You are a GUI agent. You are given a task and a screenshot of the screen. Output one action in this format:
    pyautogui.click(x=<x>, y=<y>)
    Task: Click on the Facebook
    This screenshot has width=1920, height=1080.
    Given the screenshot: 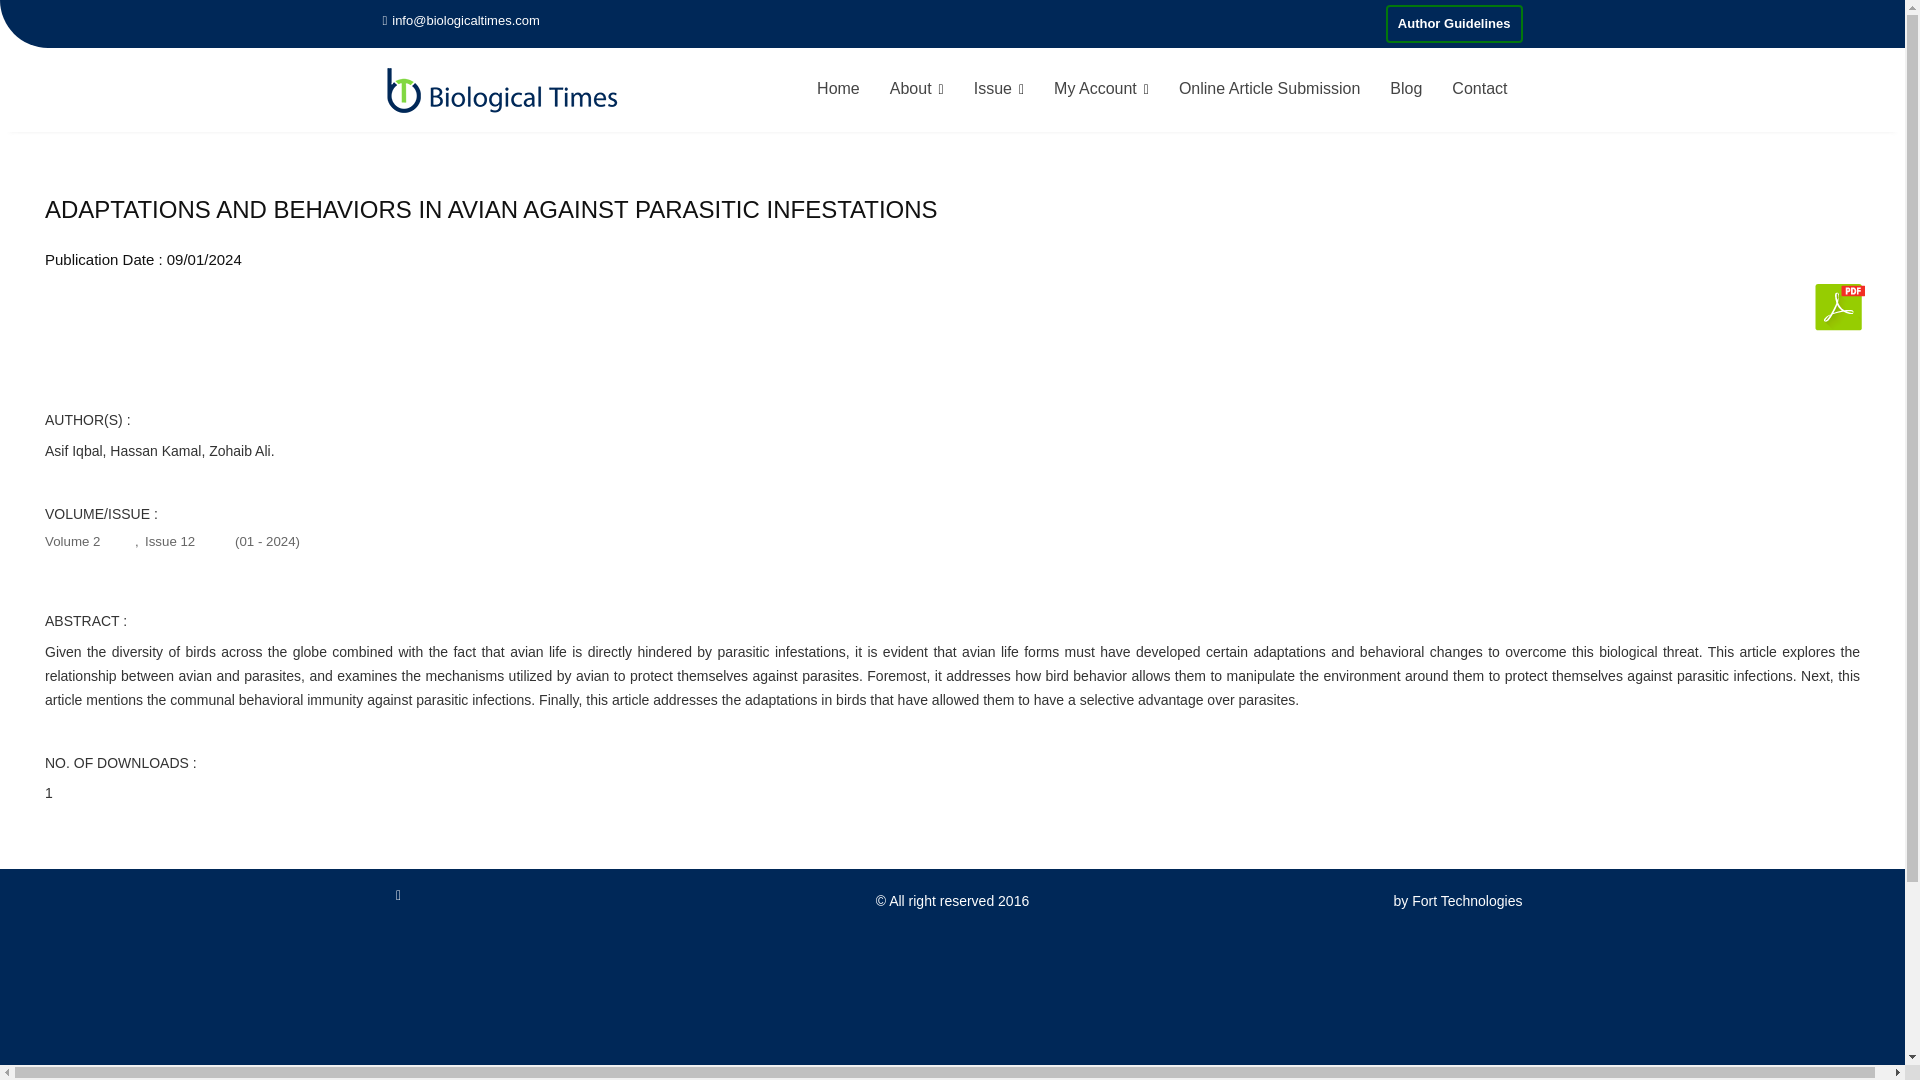 What is the action you would take?
    pyautogui.click(x=398, y=904)
    